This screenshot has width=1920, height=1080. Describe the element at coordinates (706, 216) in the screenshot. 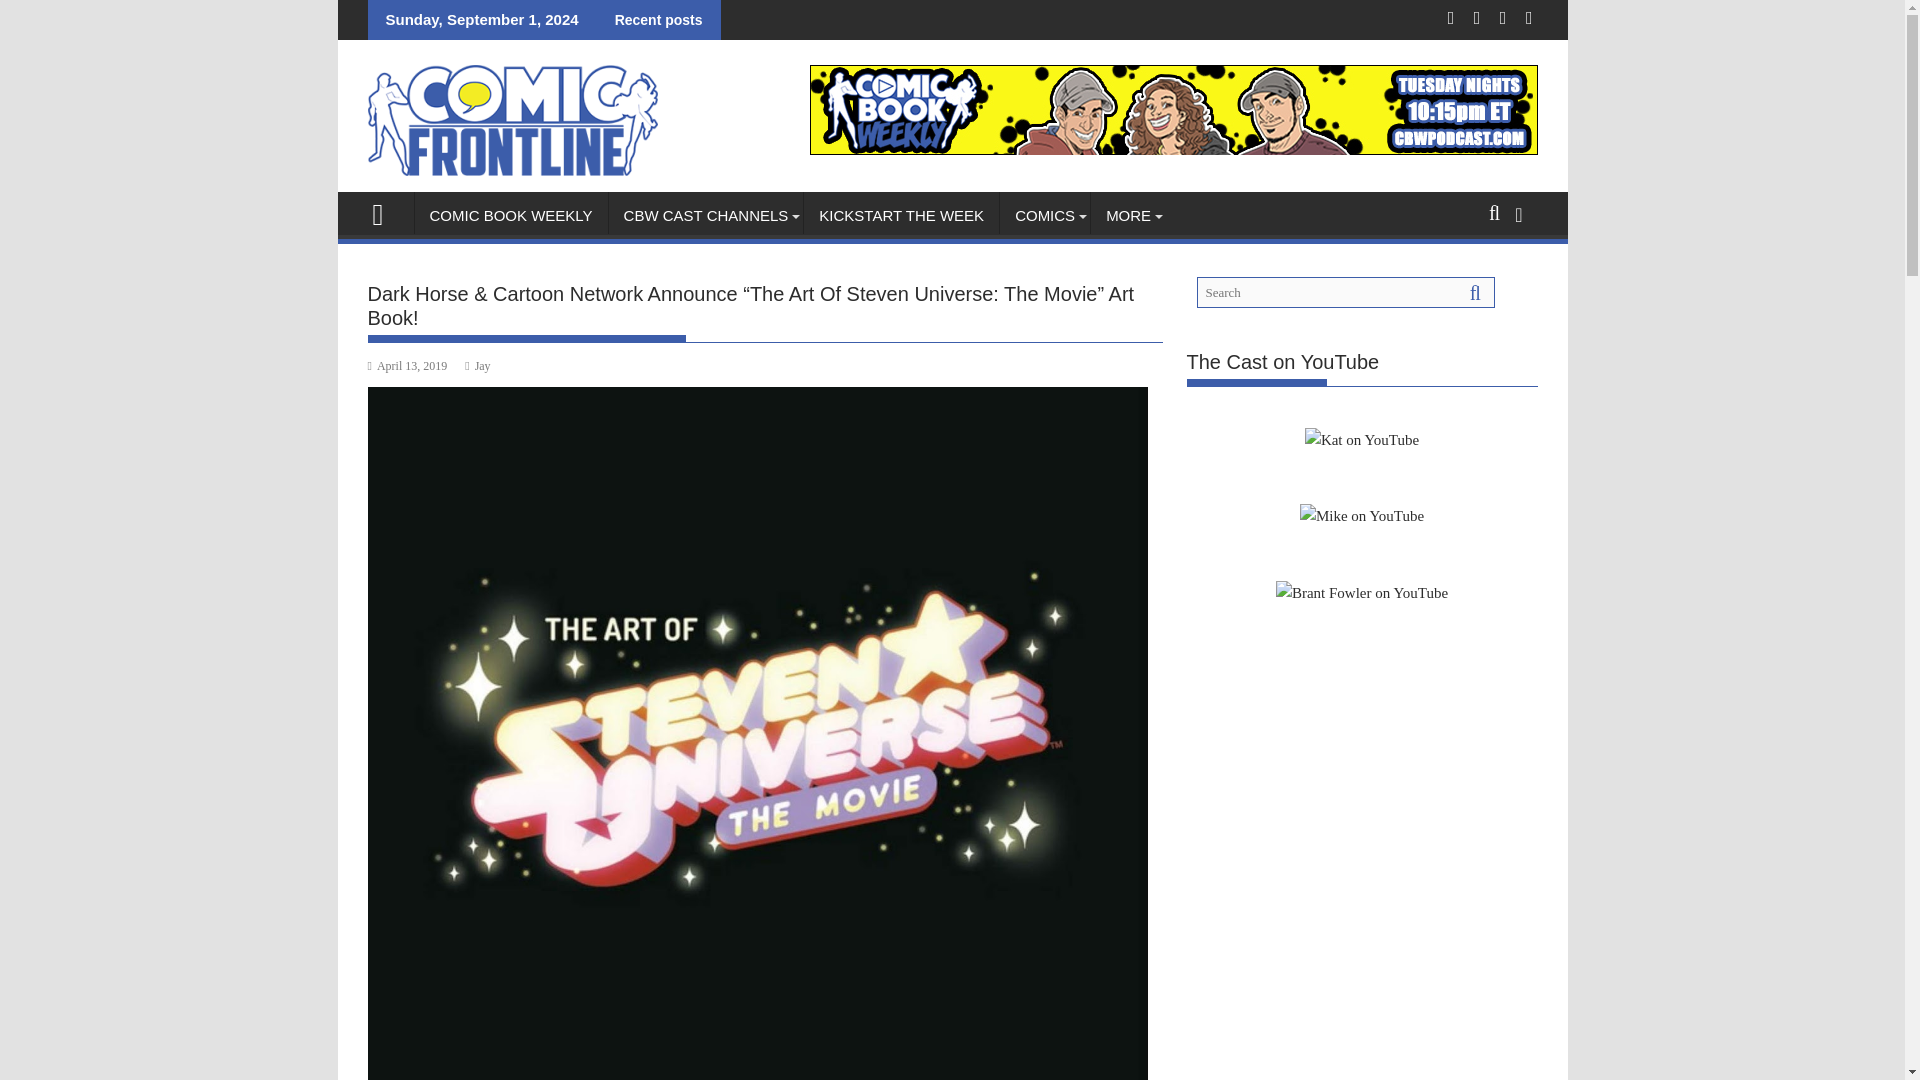

I see `CBW CAST CHANNELS` at that location.